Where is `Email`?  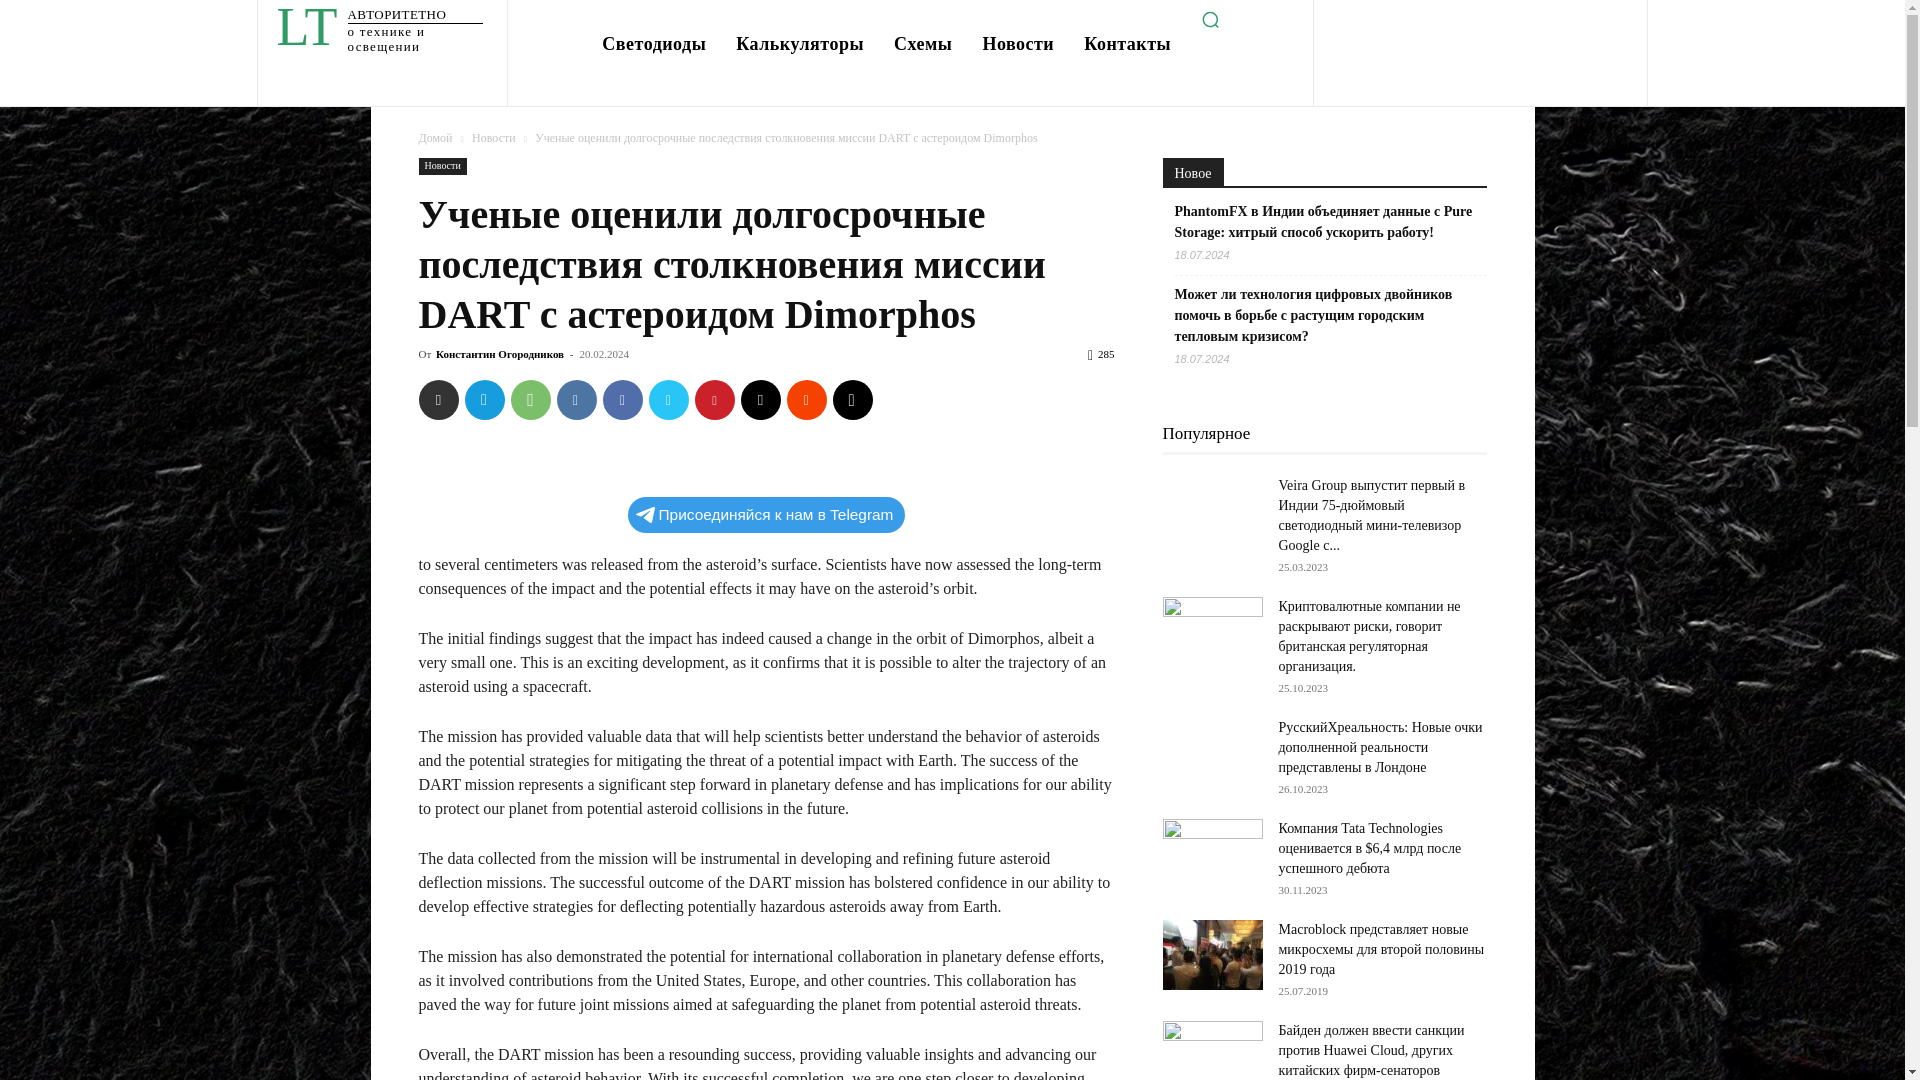 Email is located at coordinates (759, 400).